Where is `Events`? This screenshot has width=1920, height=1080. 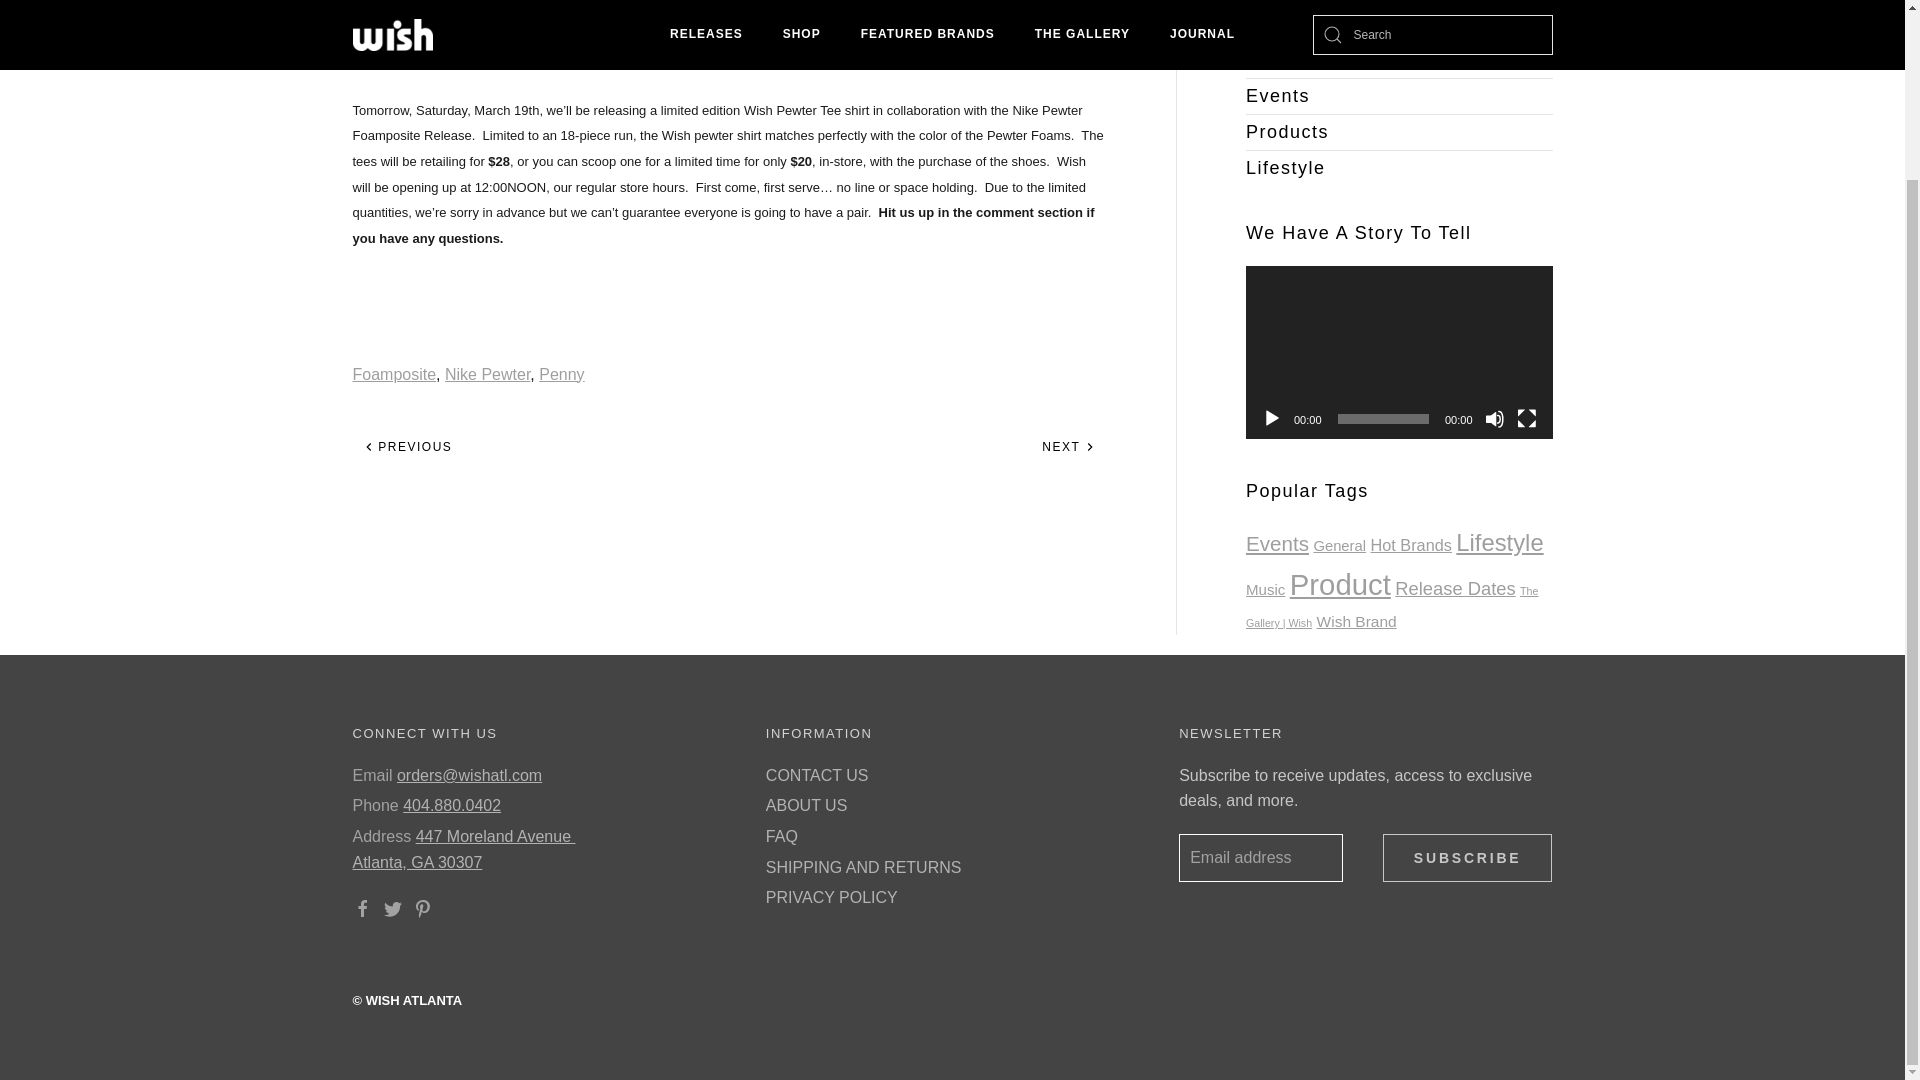
Events is located at coordinates (1278, 544).